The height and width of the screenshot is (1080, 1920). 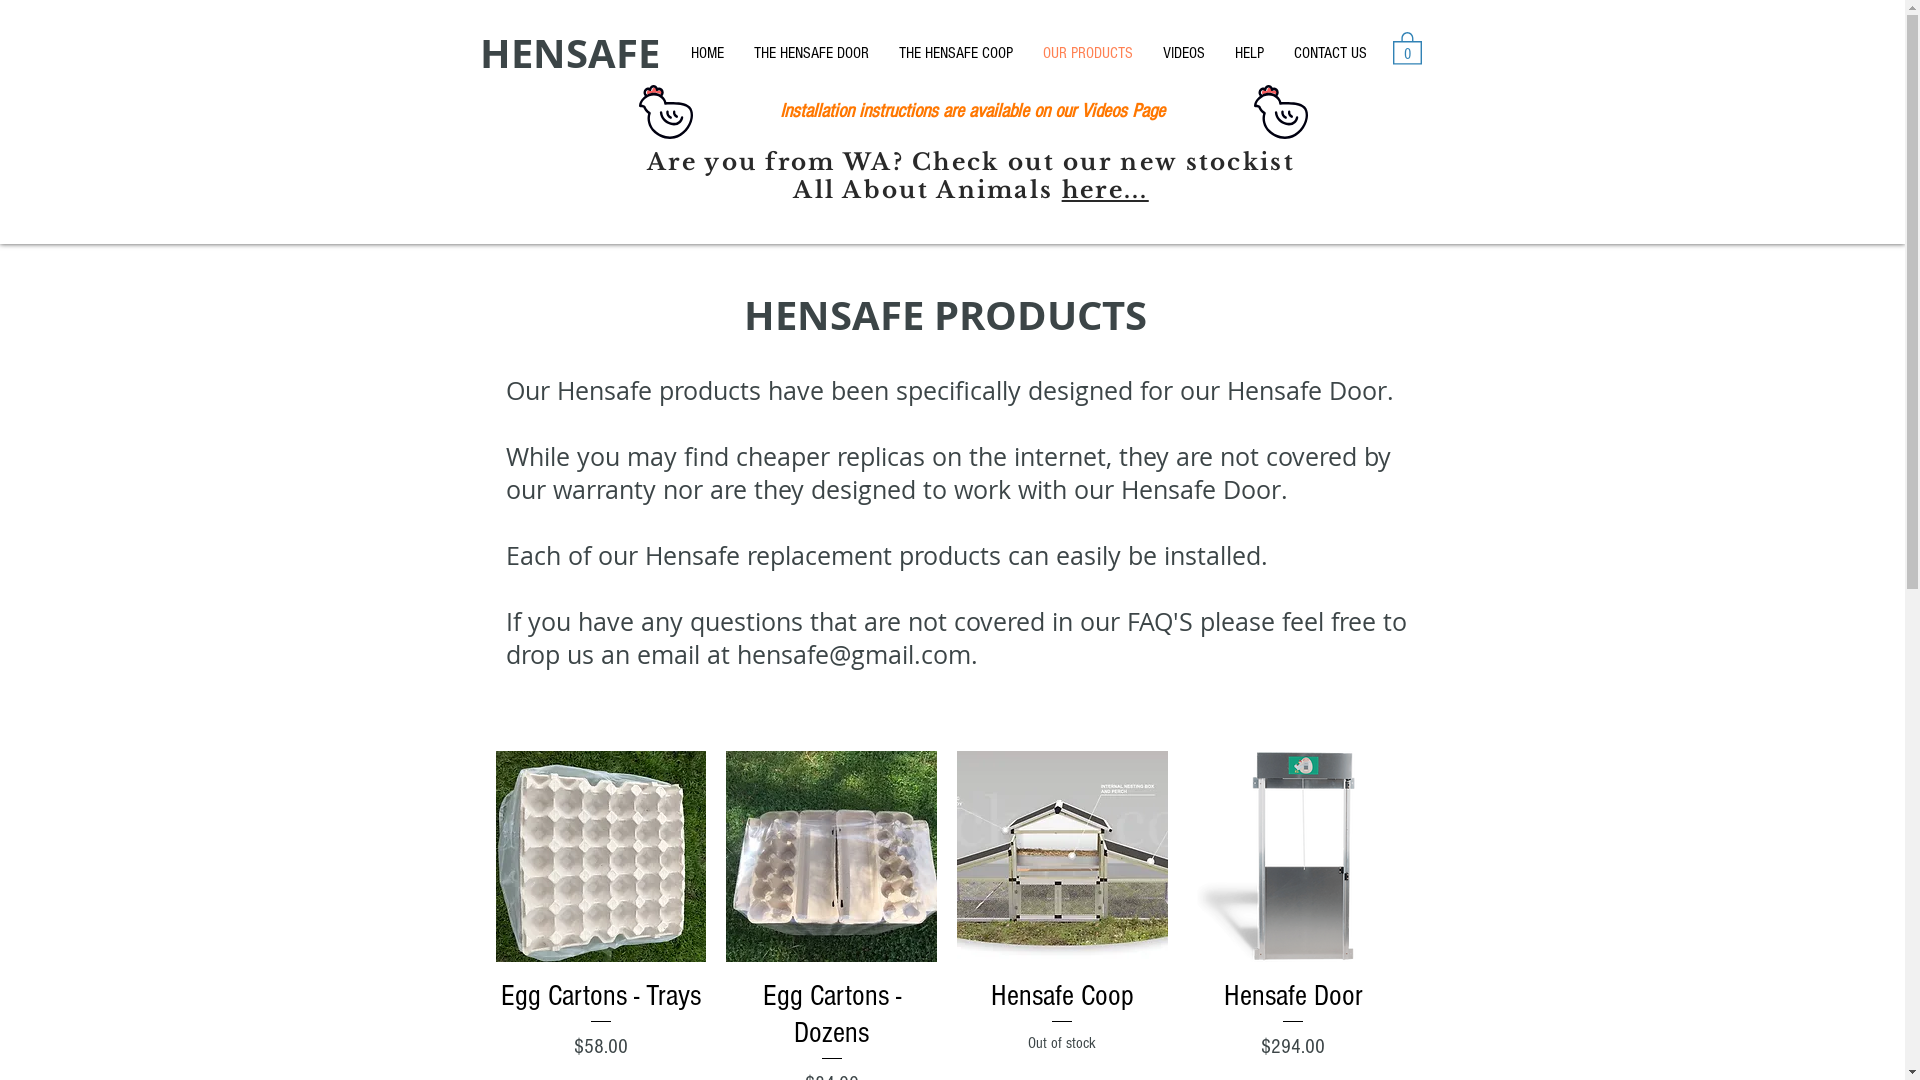 What do you see at coordinates (1406, 48) in the screenshot?
I see `0` at bounding box center [1406, 48].